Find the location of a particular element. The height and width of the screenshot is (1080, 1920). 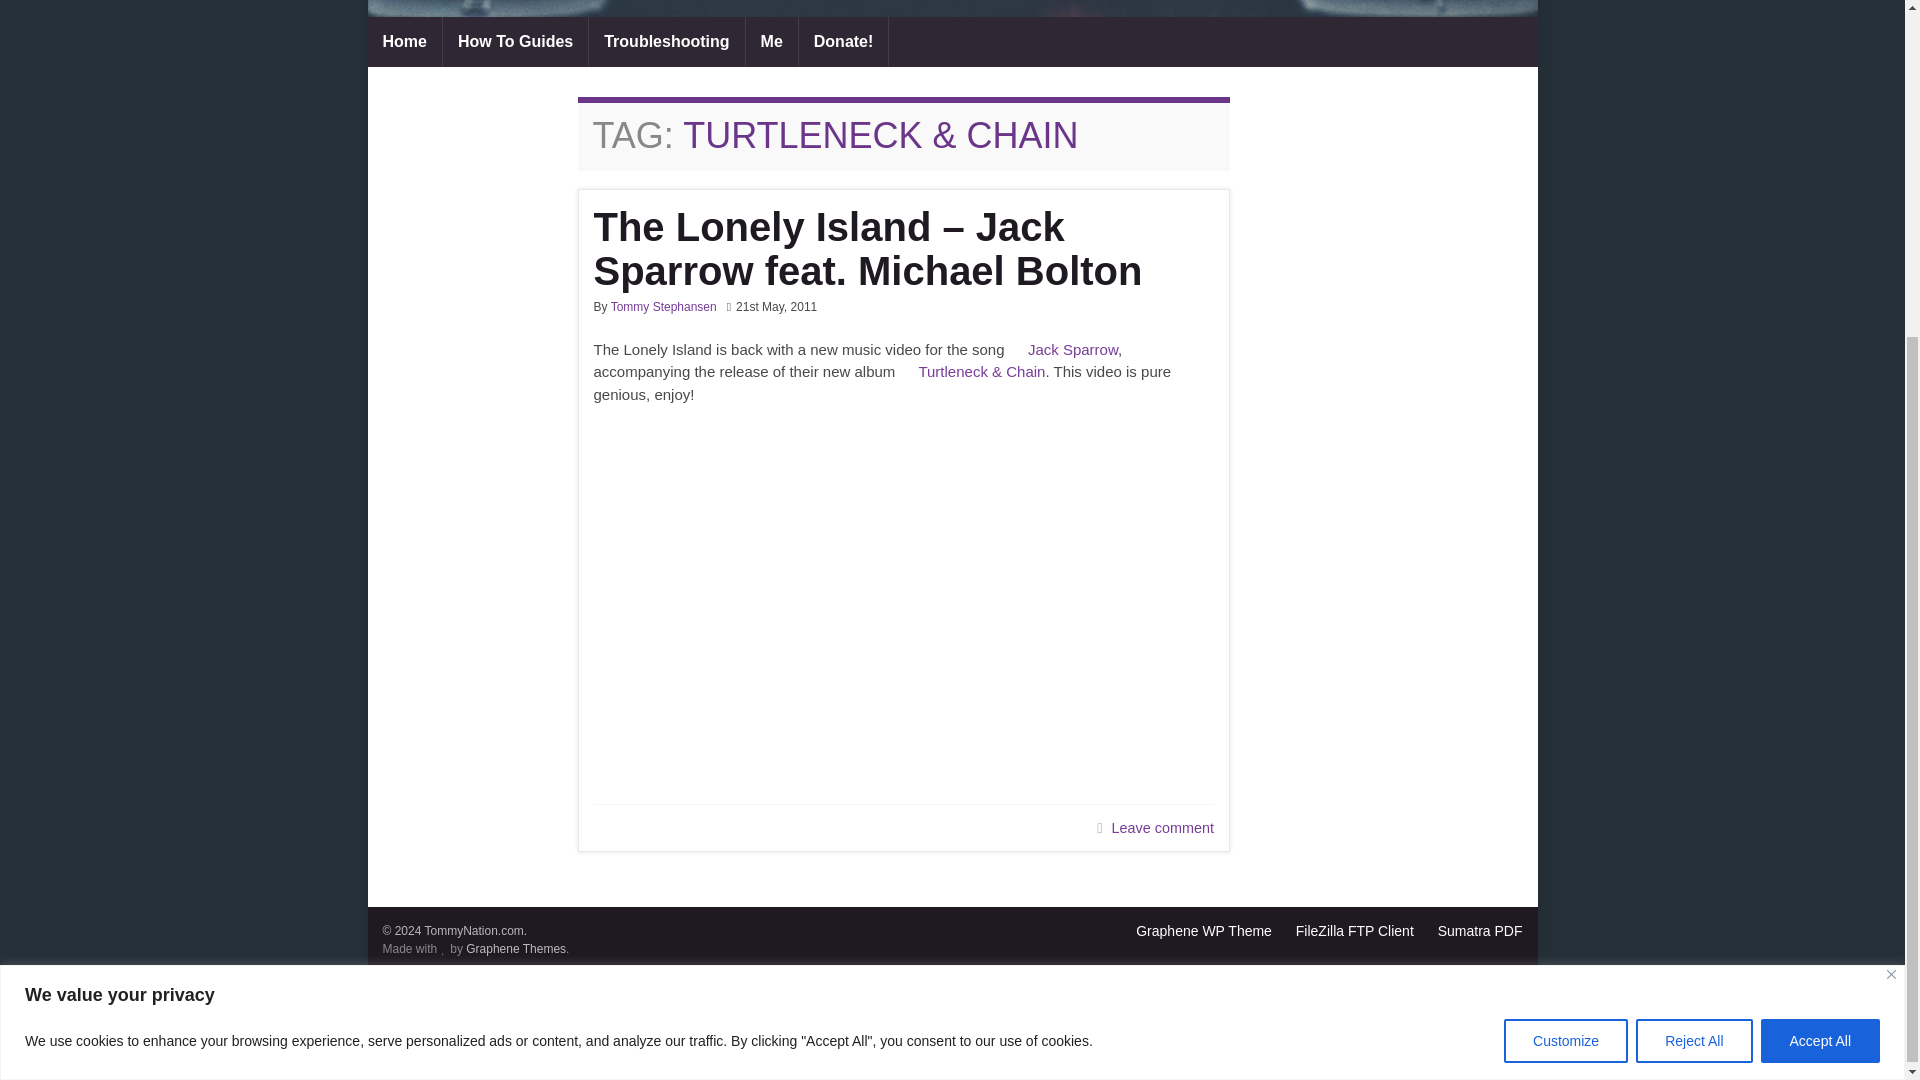

Me is located at coordinates (772, 42).